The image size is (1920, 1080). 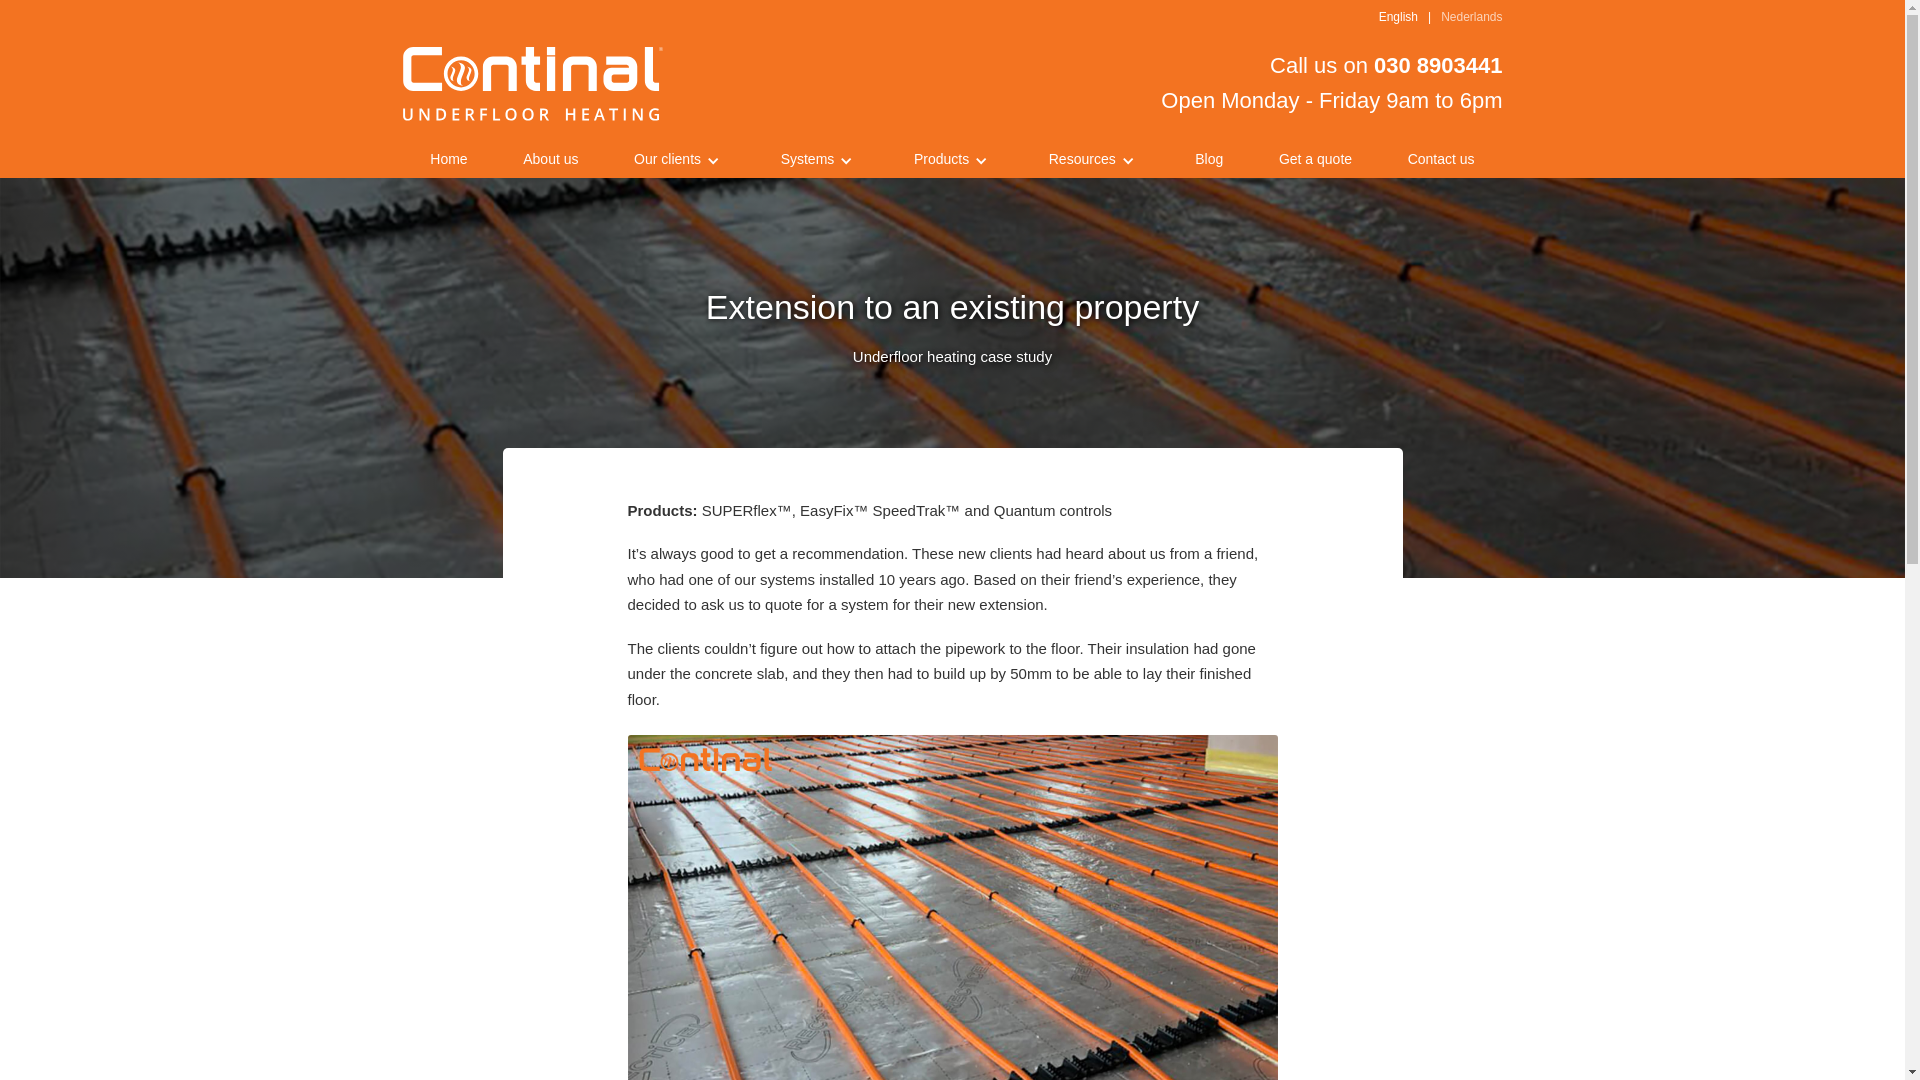 I want to click on Contact us, so click(x=1471, y=18).